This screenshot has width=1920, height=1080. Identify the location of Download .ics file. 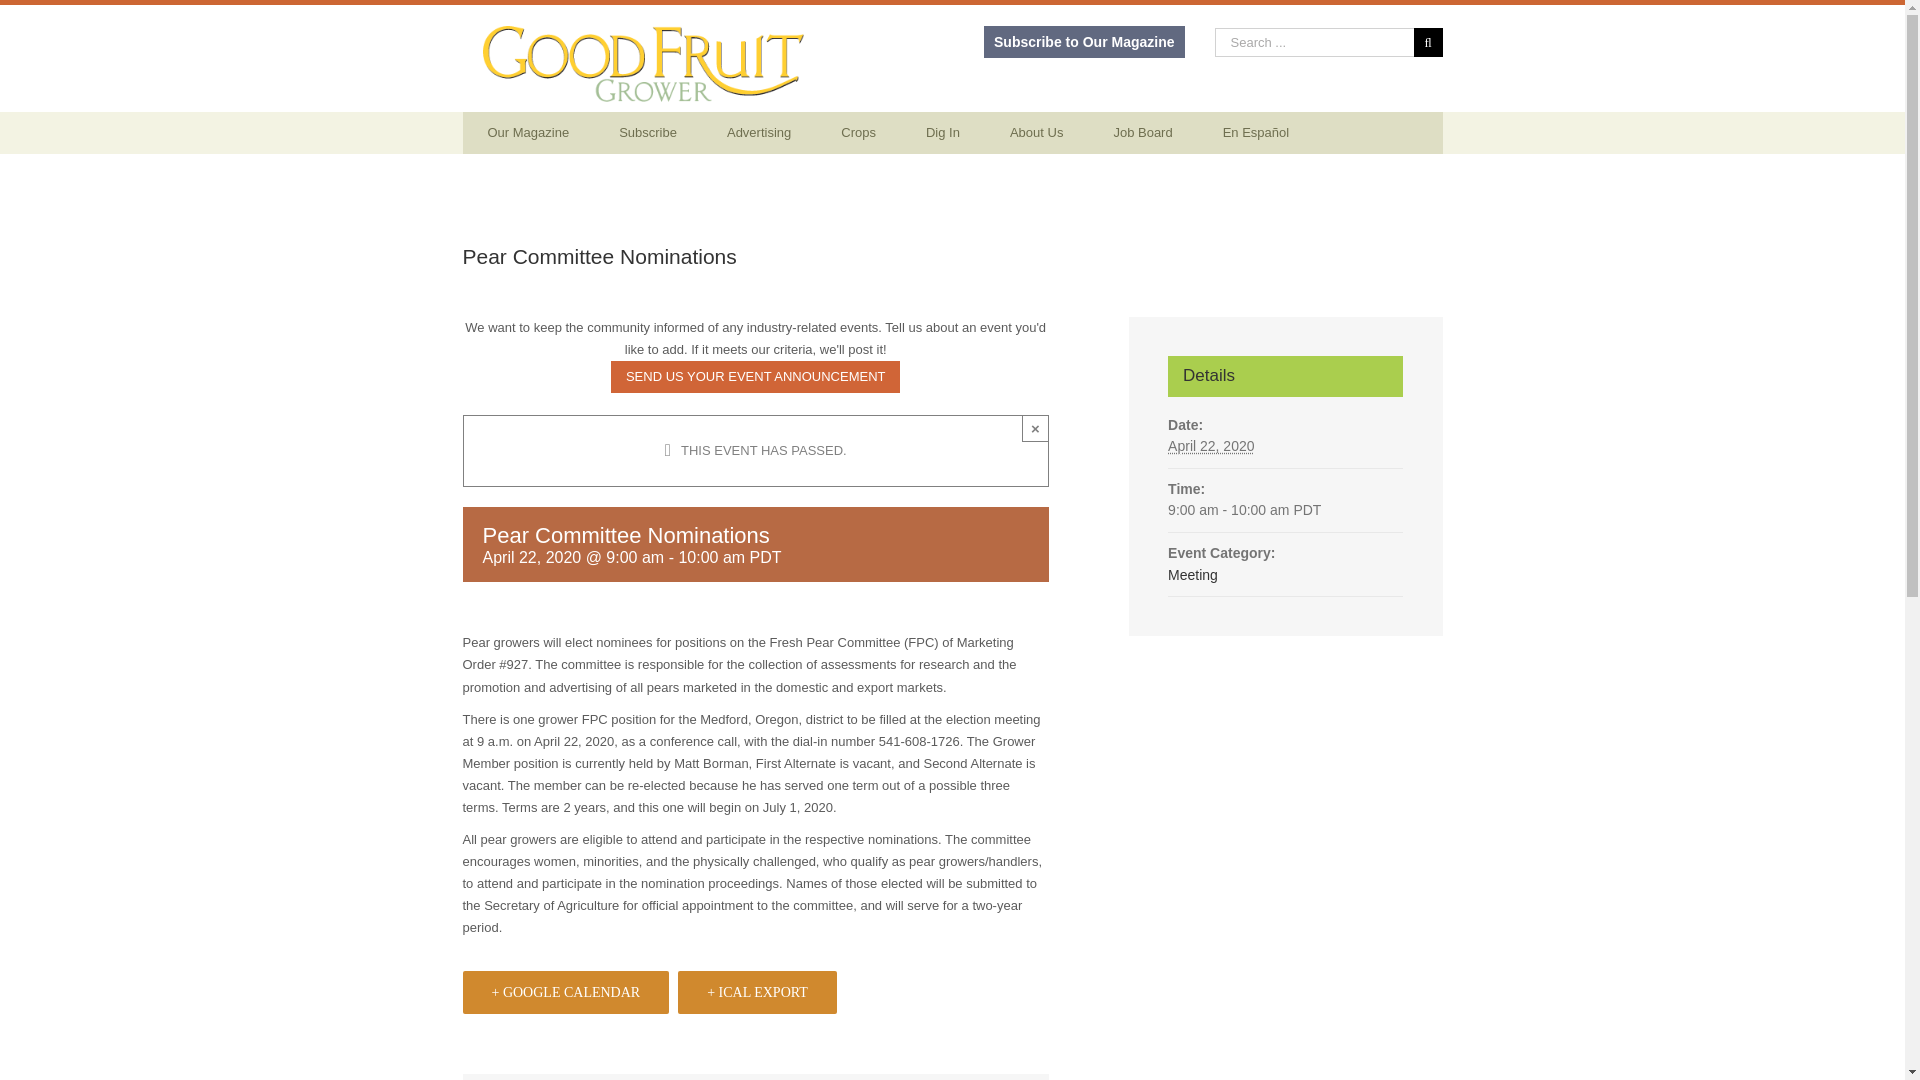
(757, 992).